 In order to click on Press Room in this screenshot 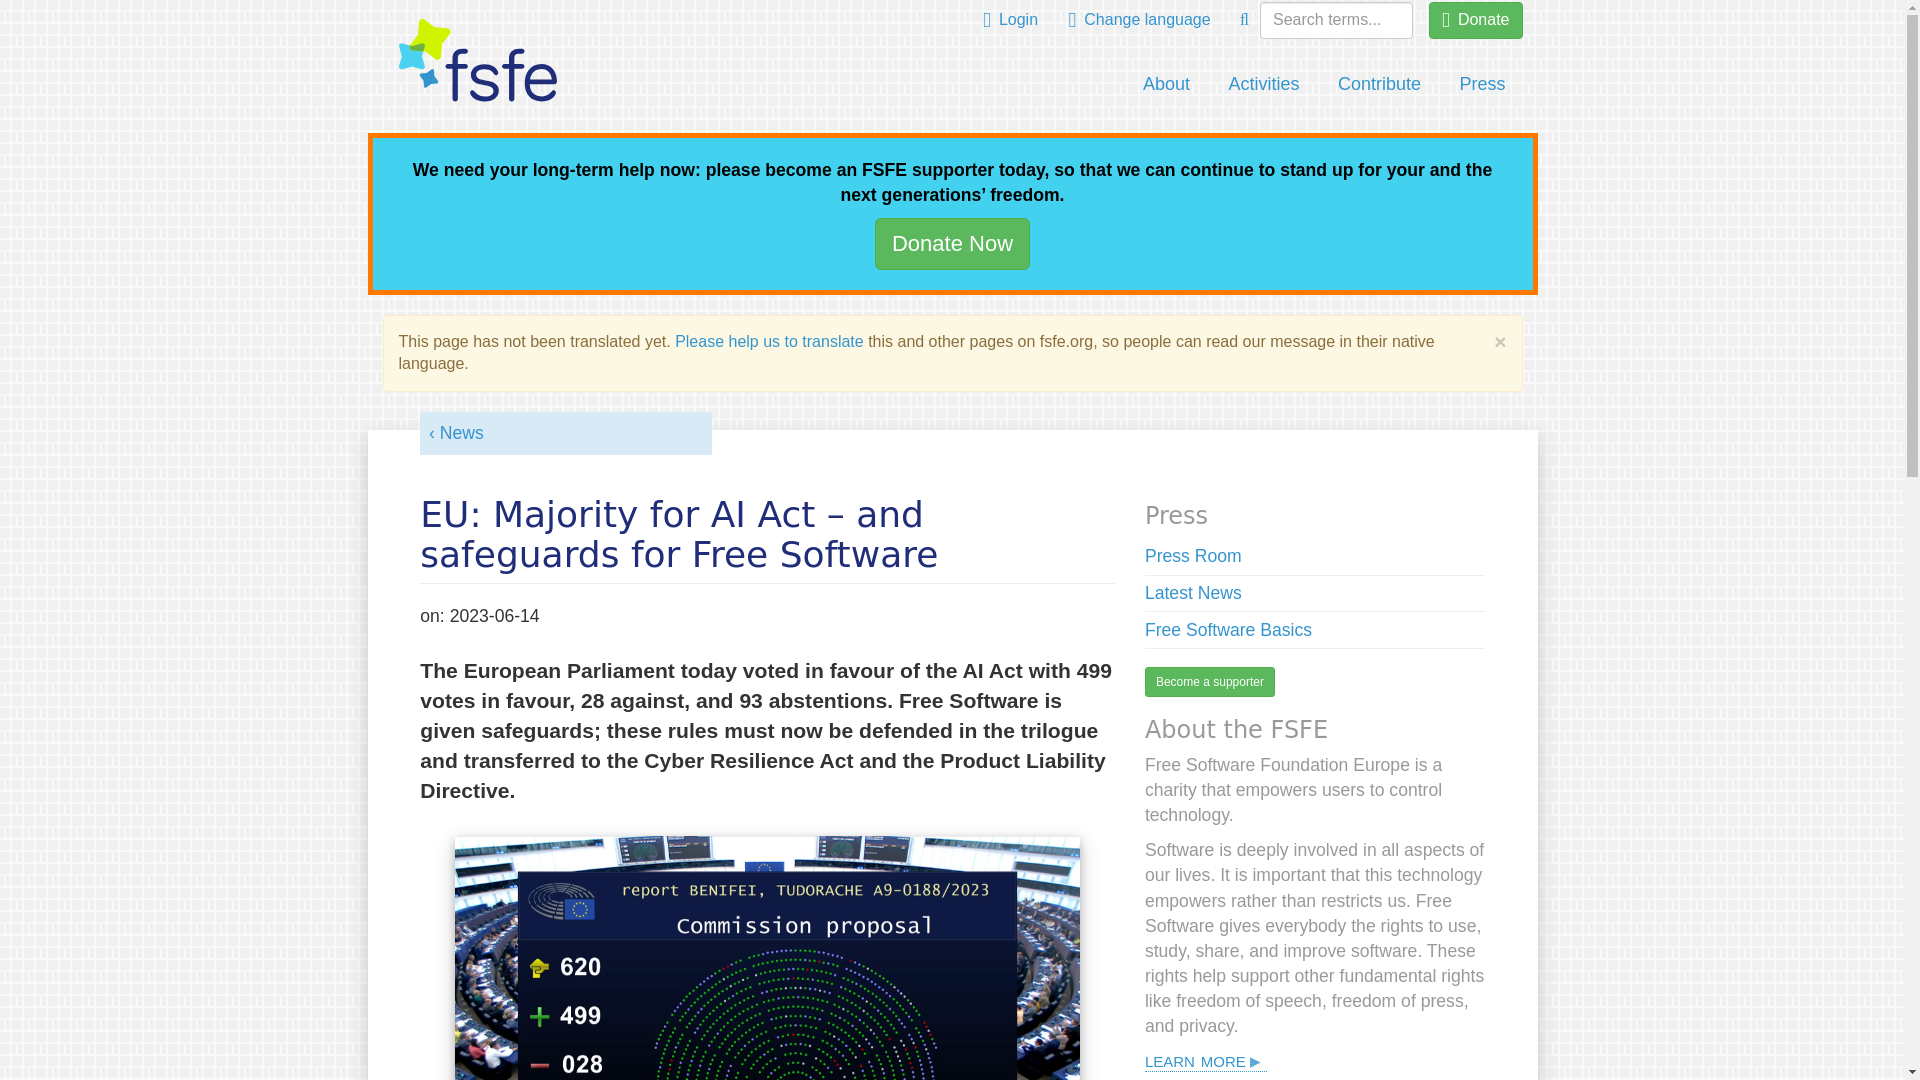, I will do `click(1193, 556)`.